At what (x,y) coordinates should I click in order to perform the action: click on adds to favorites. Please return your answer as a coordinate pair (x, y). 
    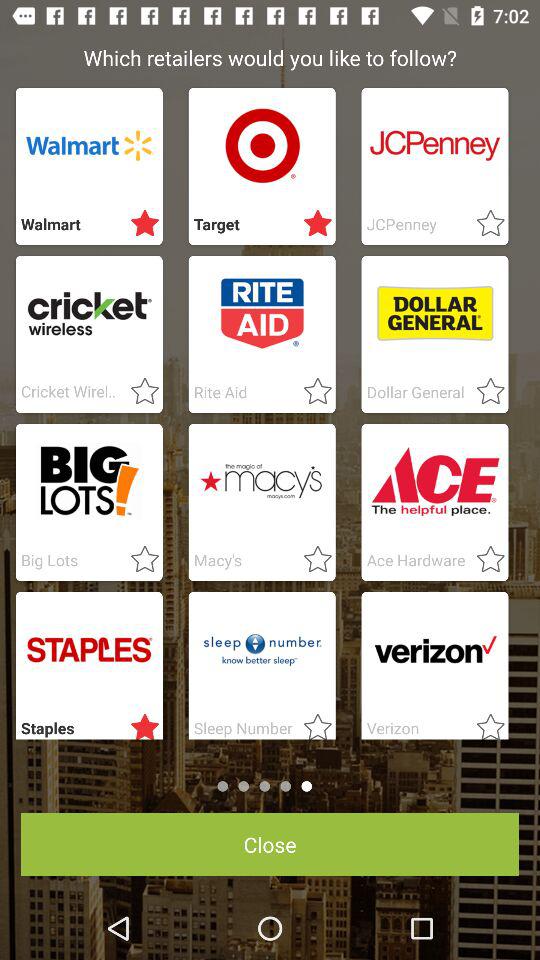
    Looking at the image, I should click on (484, 560).